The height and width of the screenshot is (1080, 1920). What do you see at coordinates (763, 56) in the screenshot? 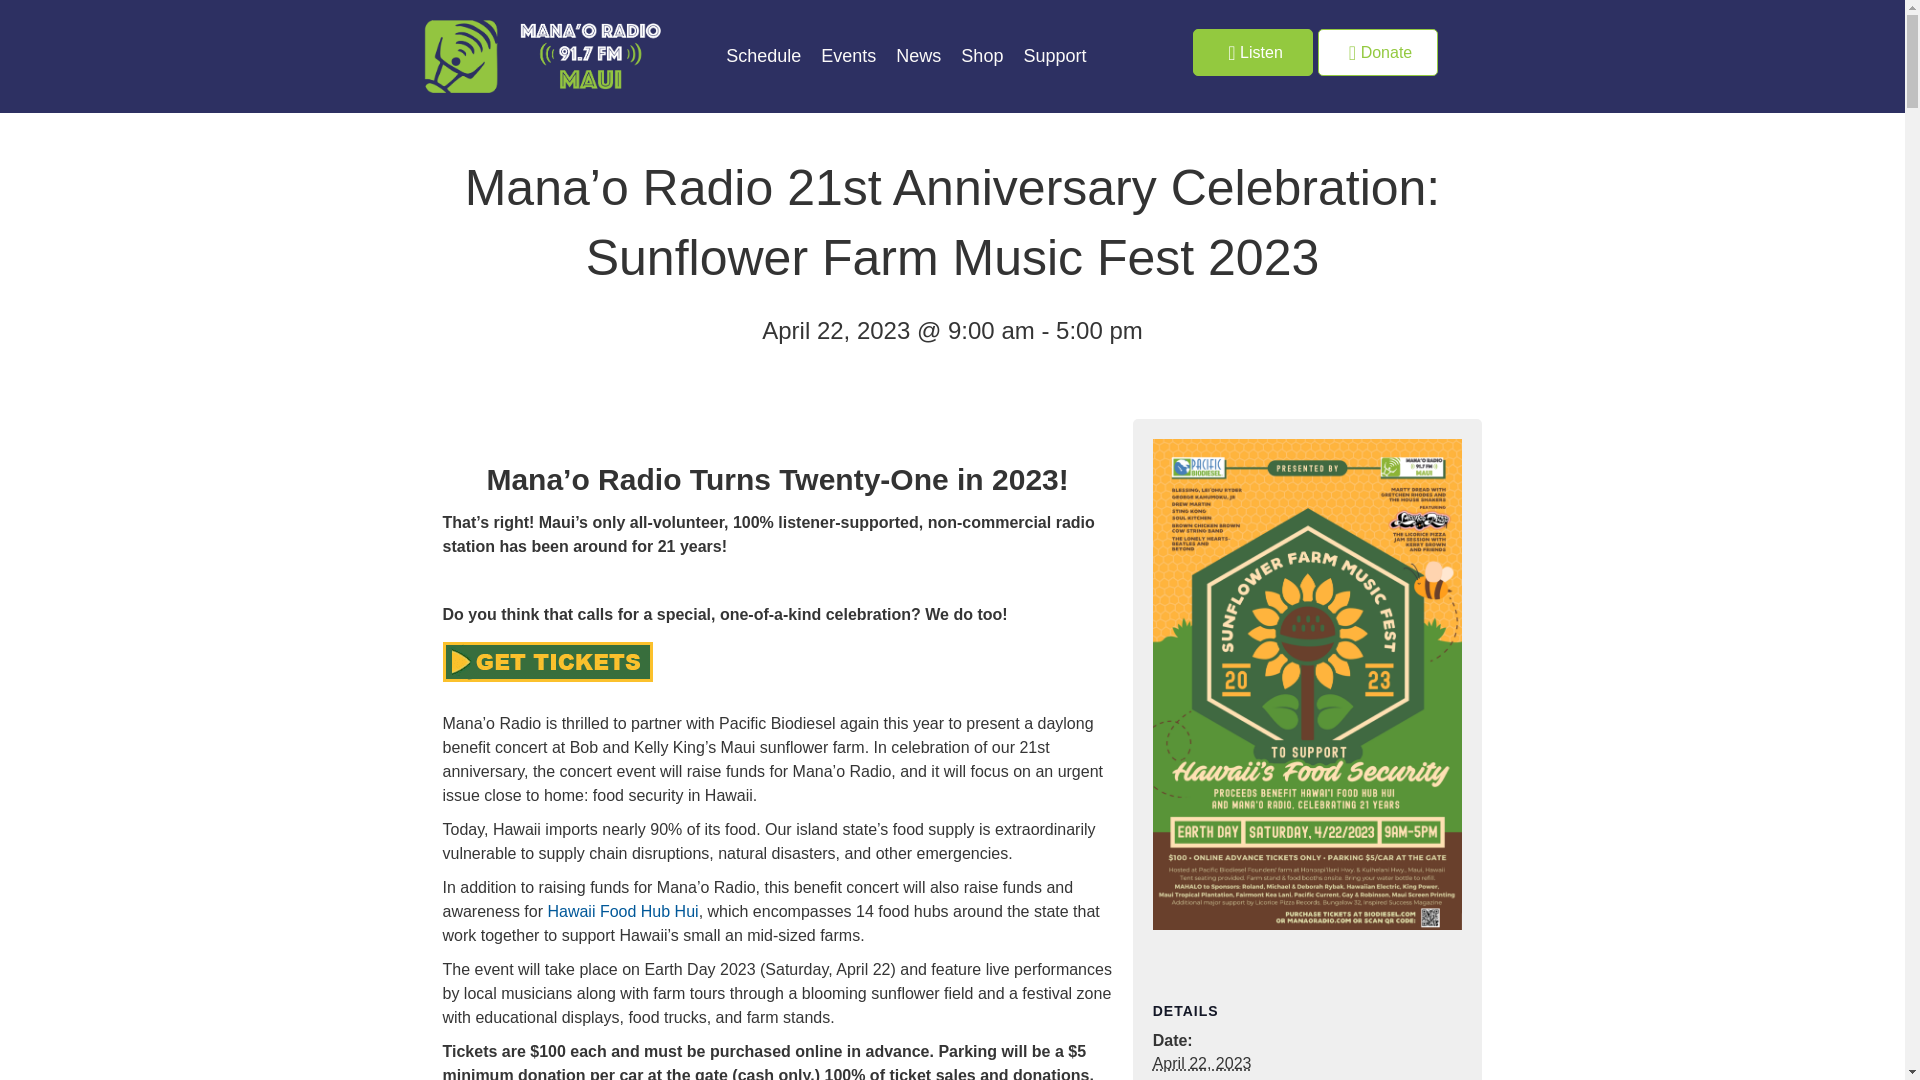
I see `Schedule` at bounding box center [763, 56].